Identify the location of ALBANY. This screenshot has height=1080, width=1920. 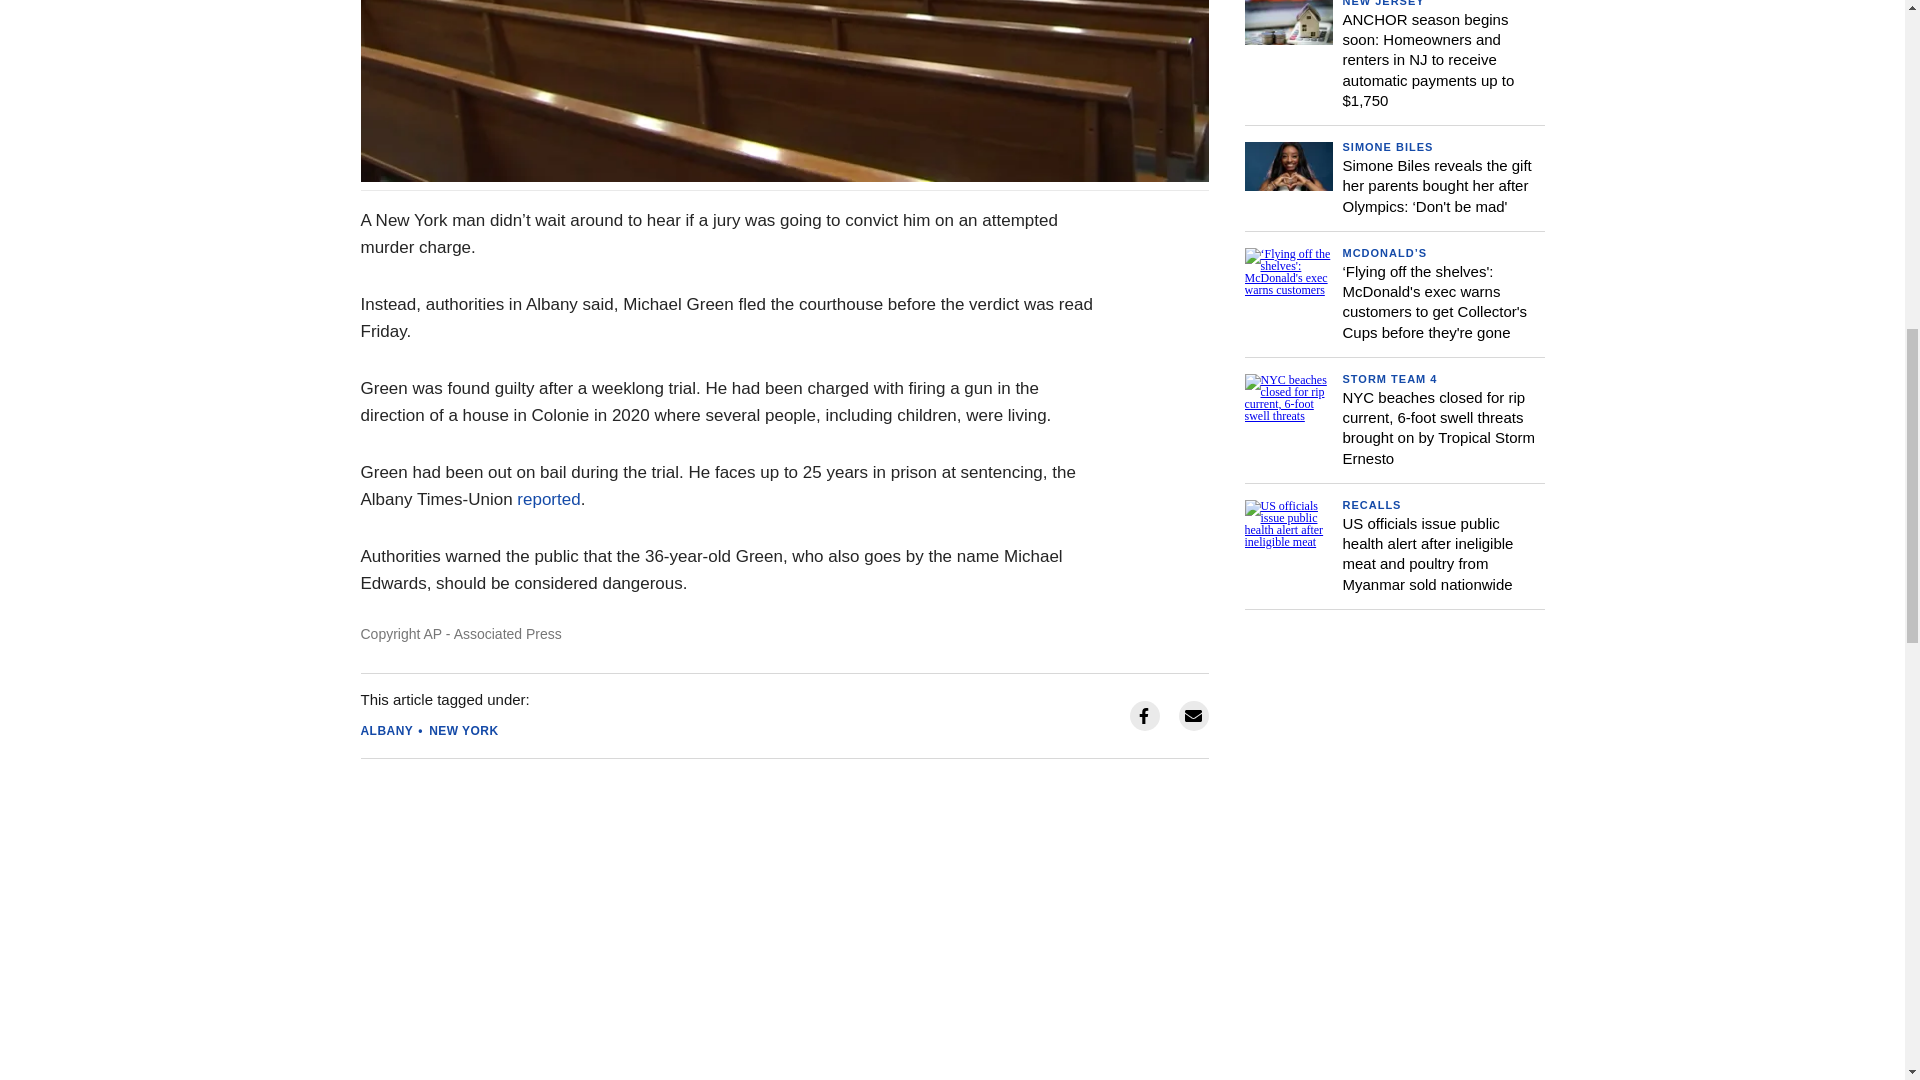
(386, 730).